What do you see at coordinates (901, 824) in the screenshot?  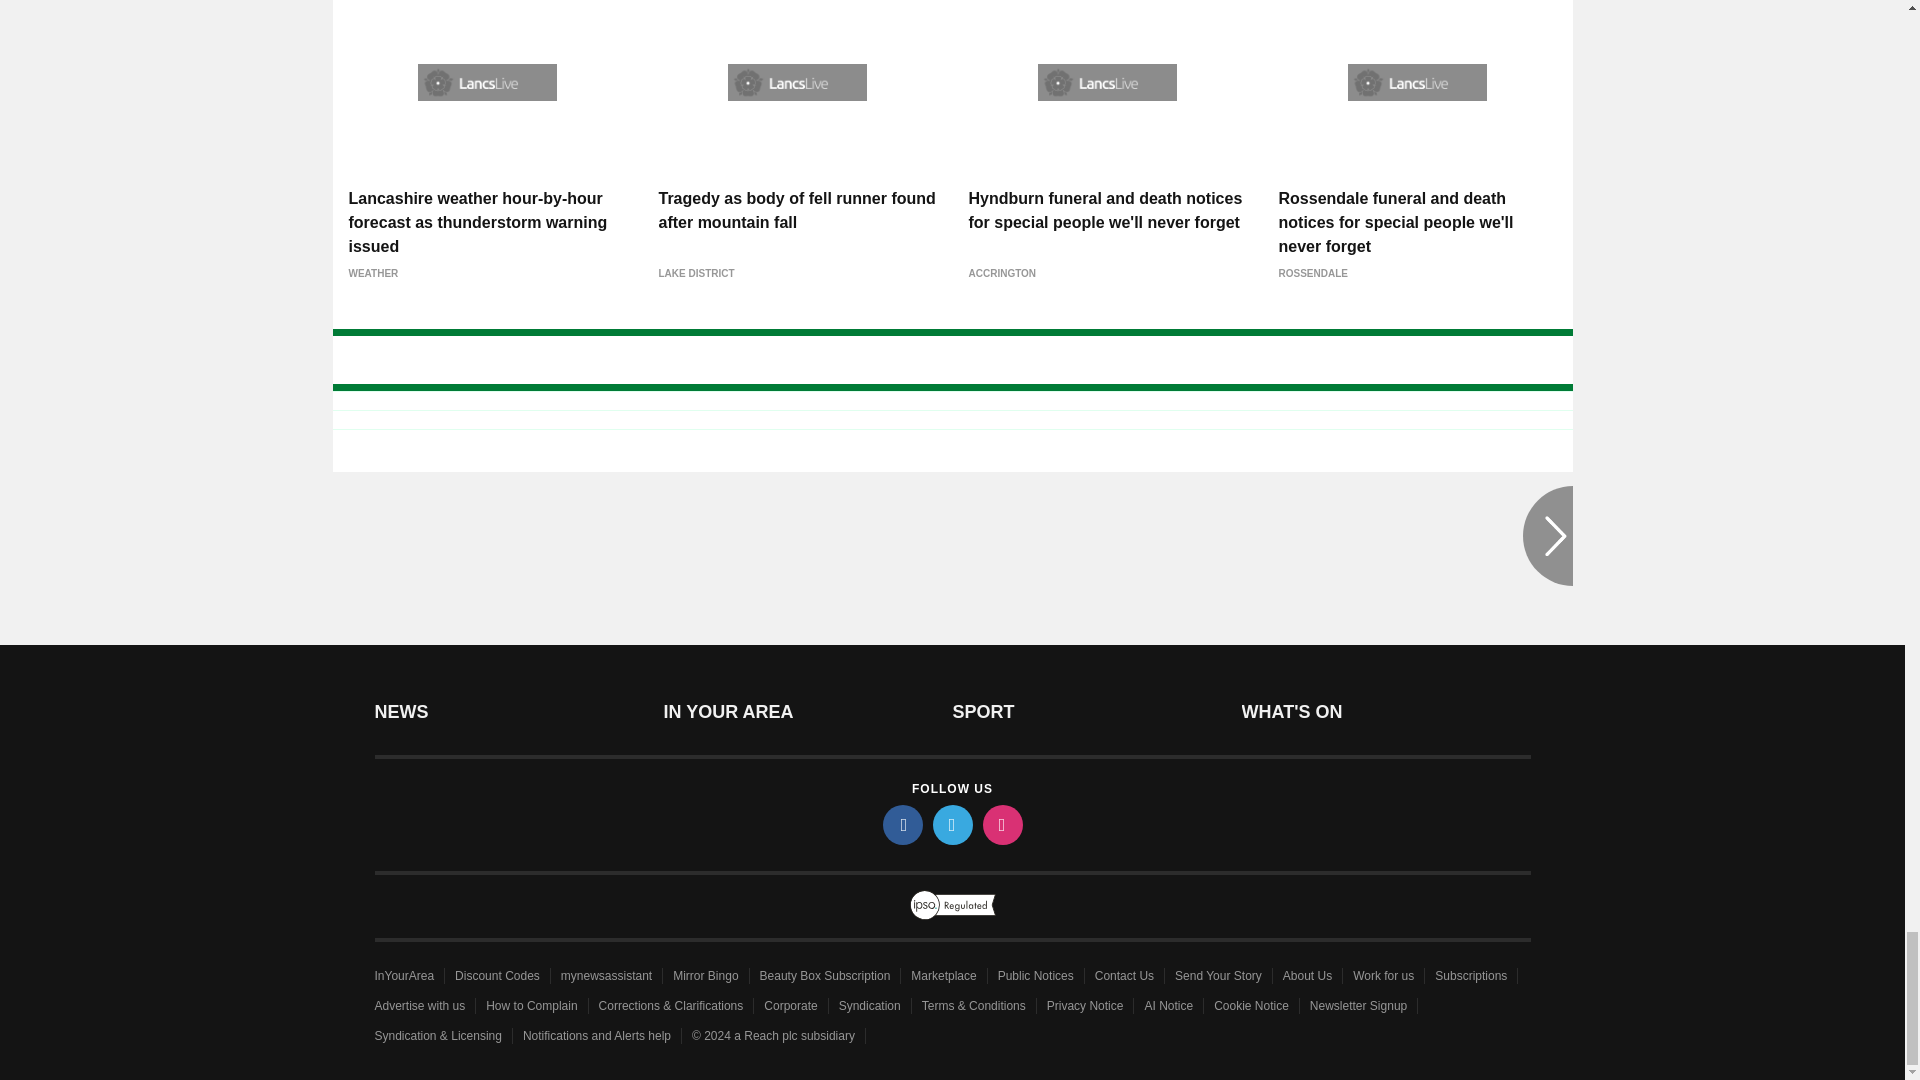 I see `facebook` at bounding box center [901, 824].